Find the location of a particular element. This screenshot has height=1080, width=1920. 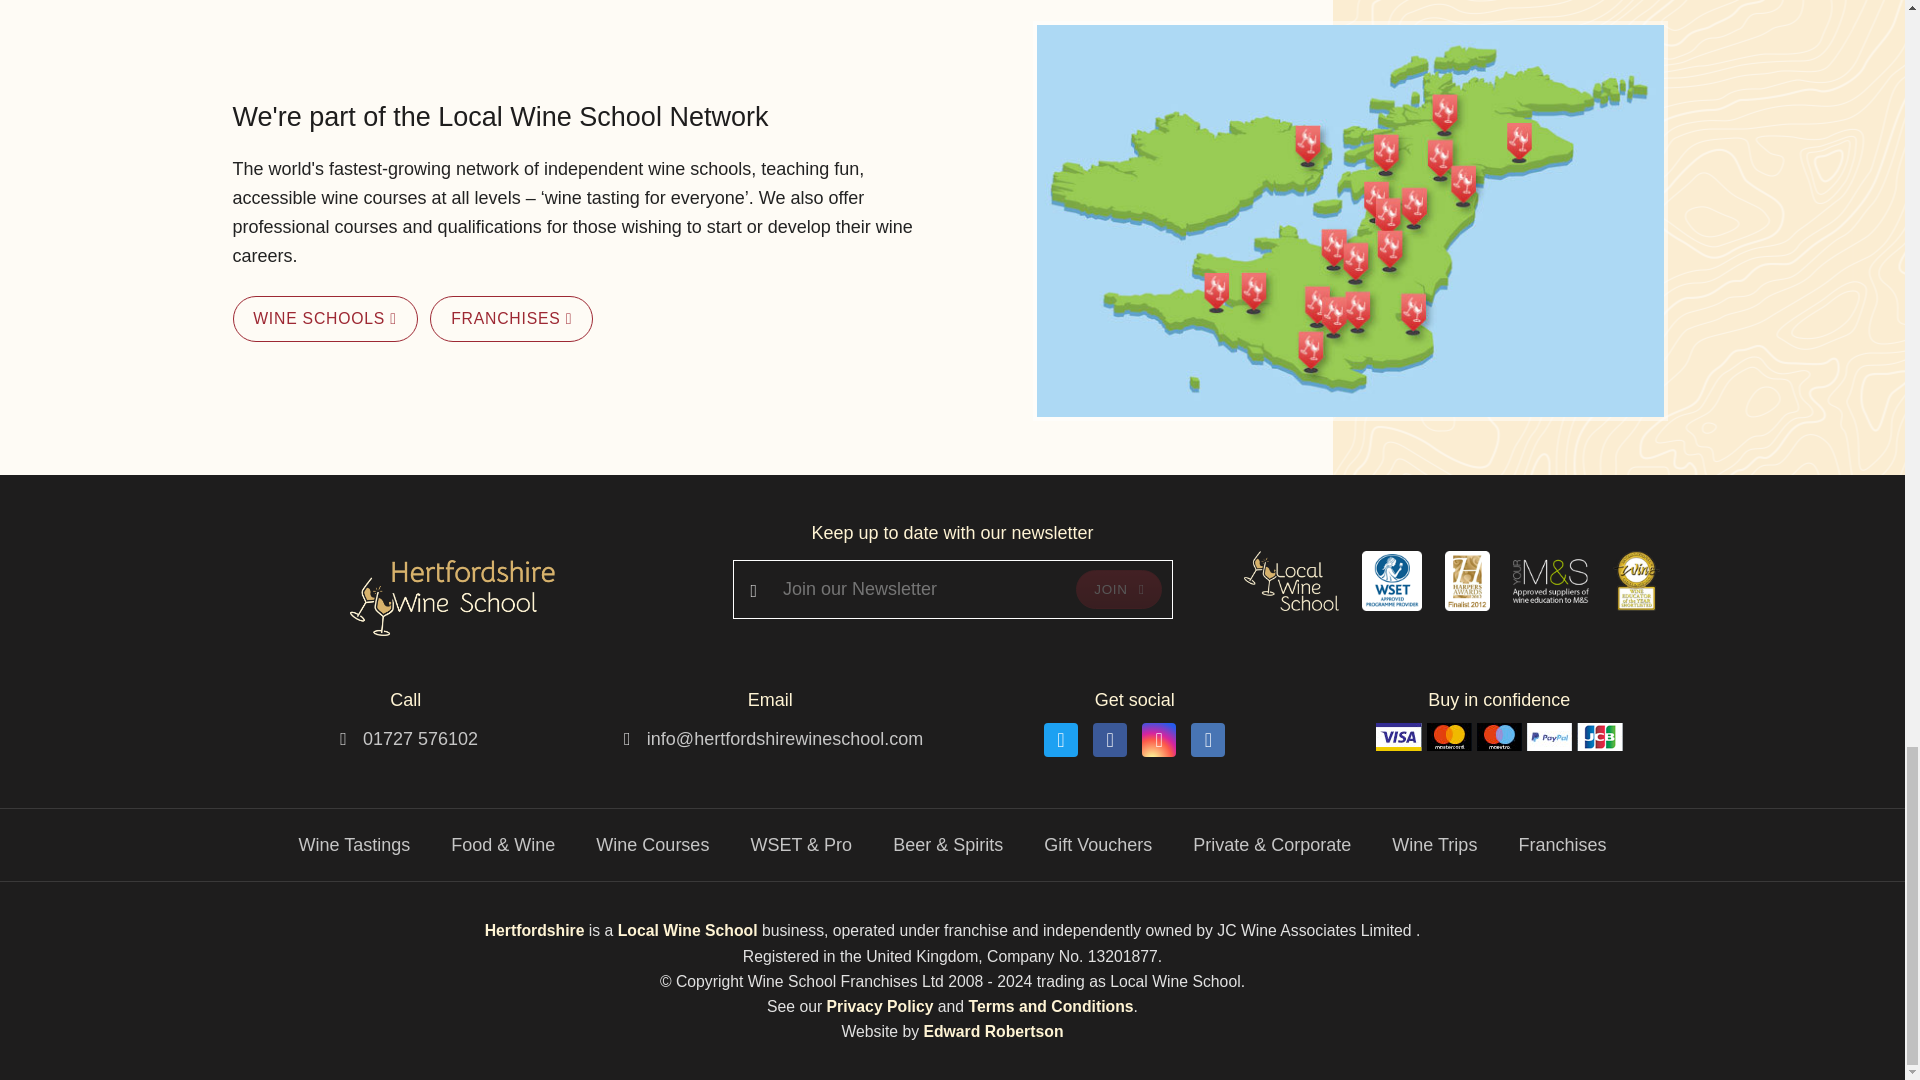

Send us an email is located at coordinates (785, 739).